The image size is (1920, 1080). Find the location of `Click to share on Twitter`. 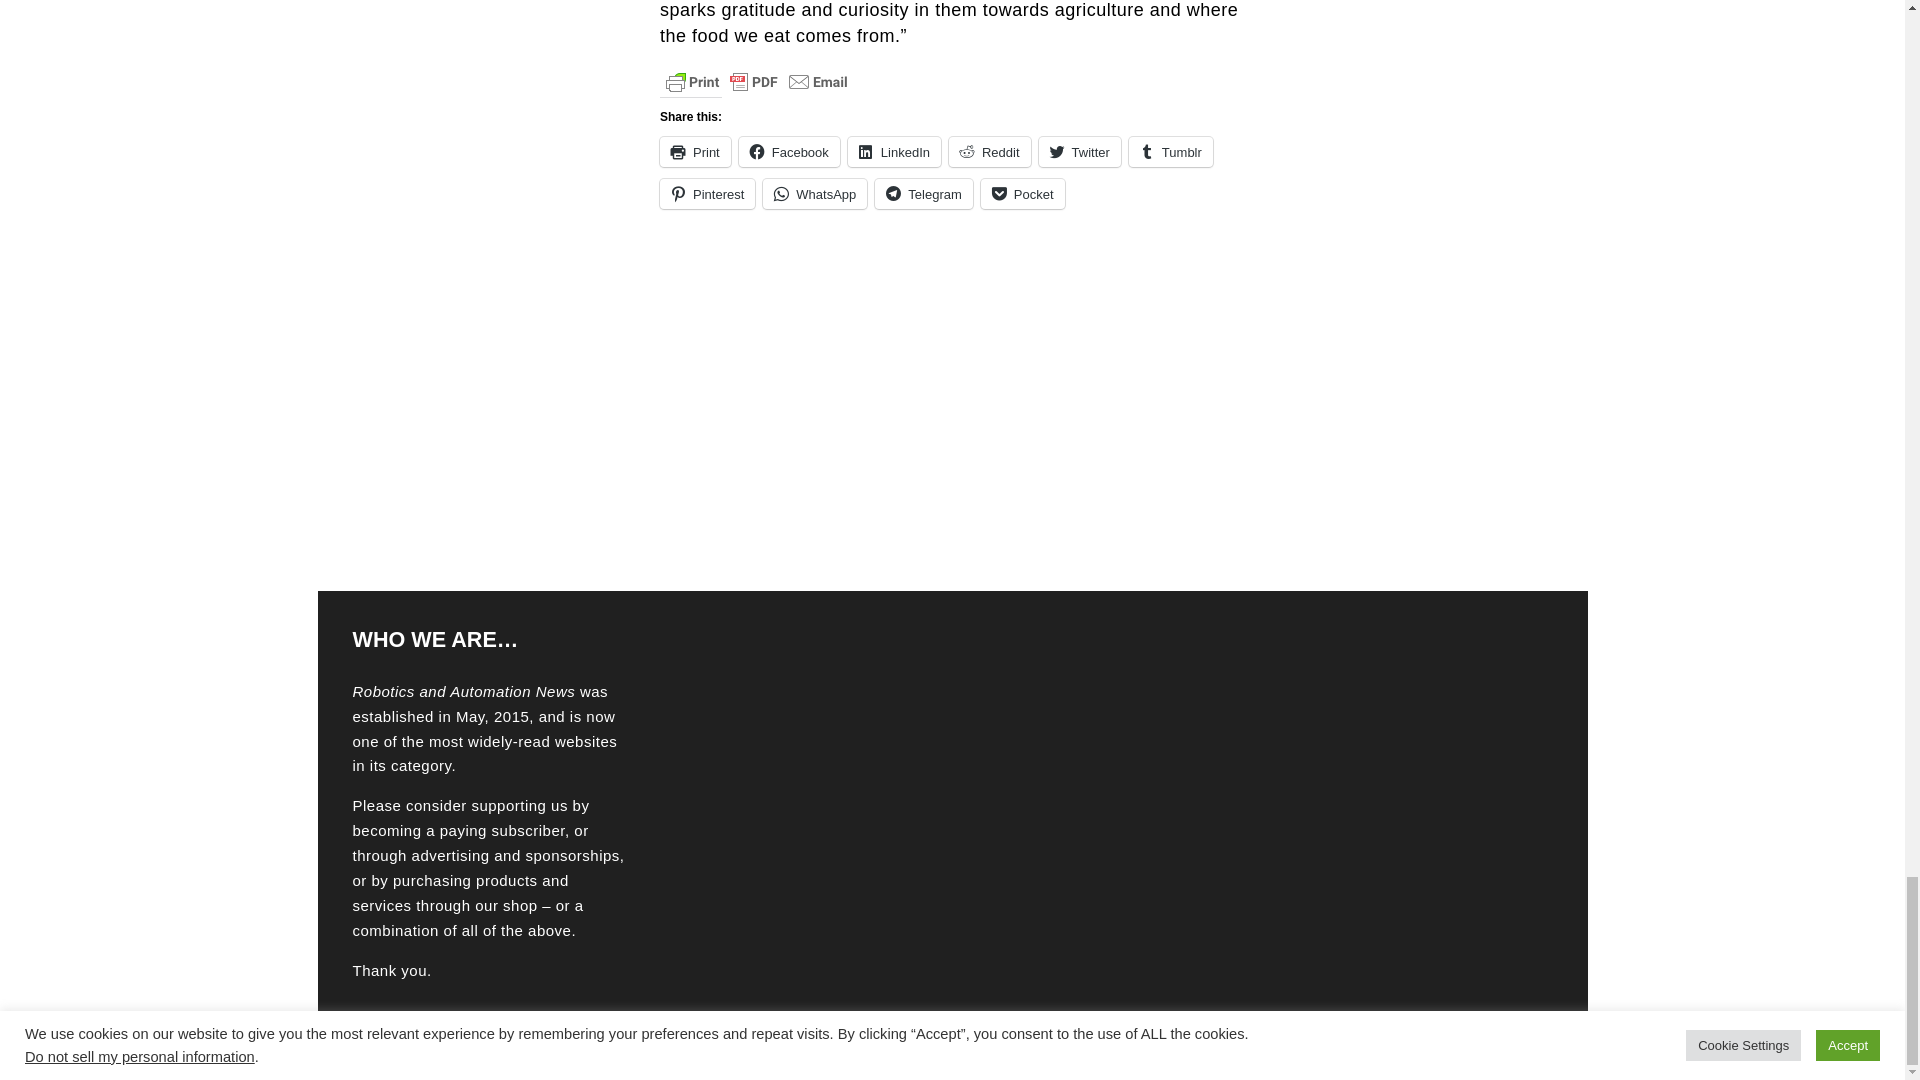

Click to share on Twitter is located at coordinates (1080, 152).